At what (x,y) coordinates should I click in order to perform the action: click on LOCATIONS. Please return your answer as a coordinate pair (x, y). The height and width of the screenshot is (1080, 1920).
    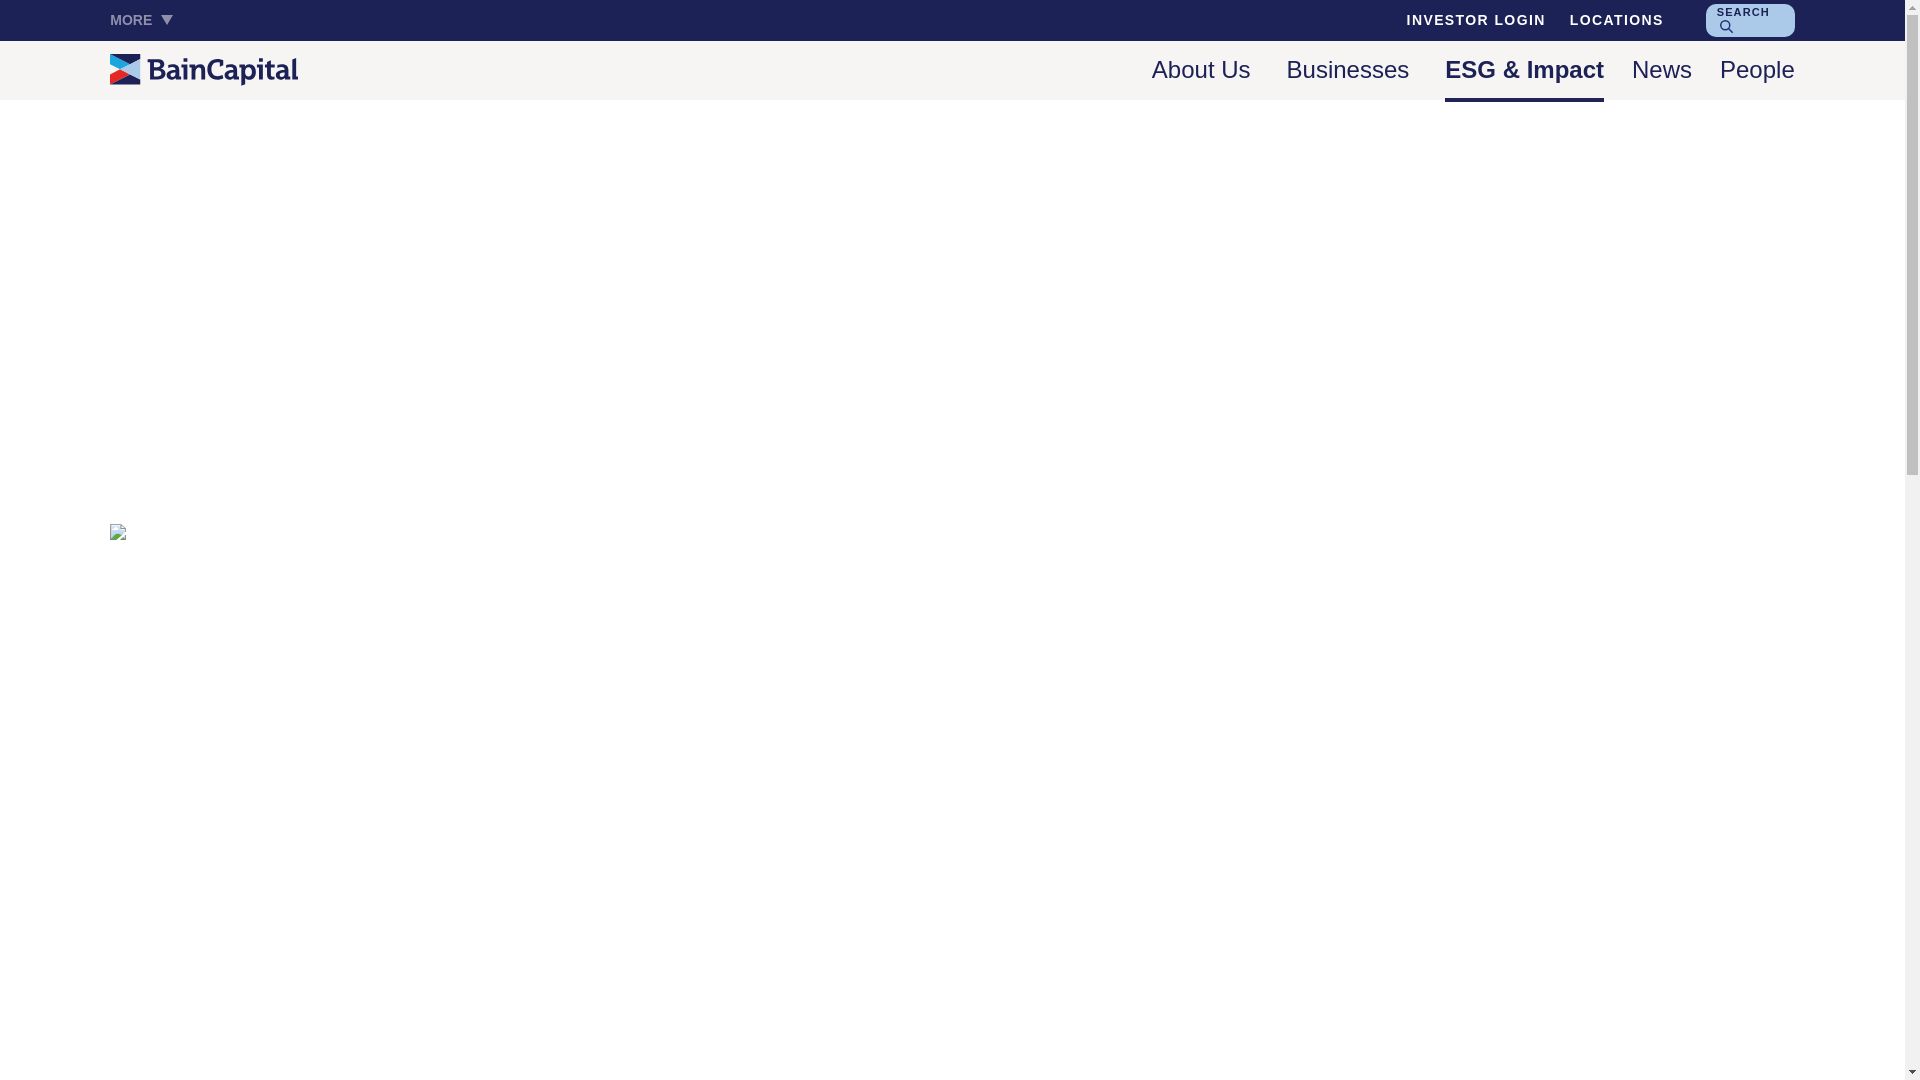
    Looking at the image, I should click on (1616, 20).